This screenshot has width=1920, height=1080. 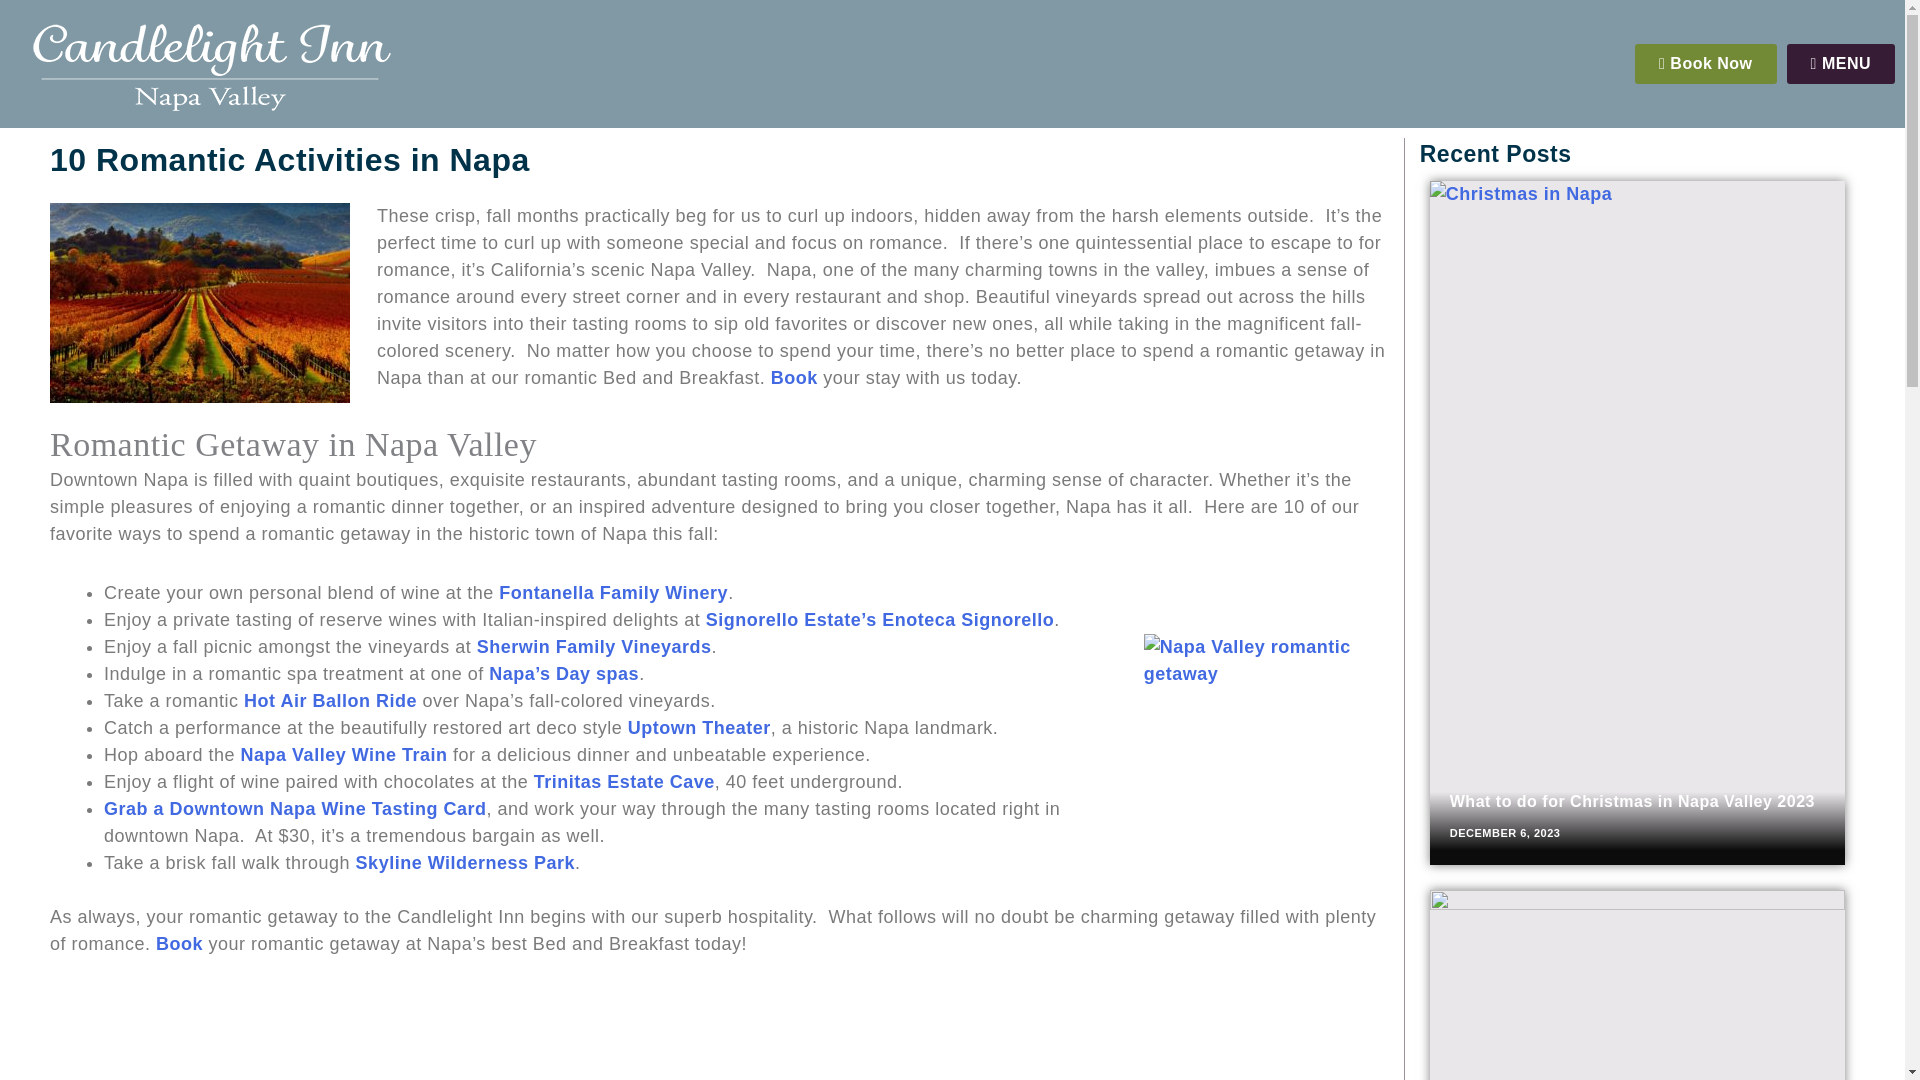 What do you see at coordinates (594, 646) in the screenshot?
I see `Sherwin Family Vineyards` at bounding box center [594, 646].